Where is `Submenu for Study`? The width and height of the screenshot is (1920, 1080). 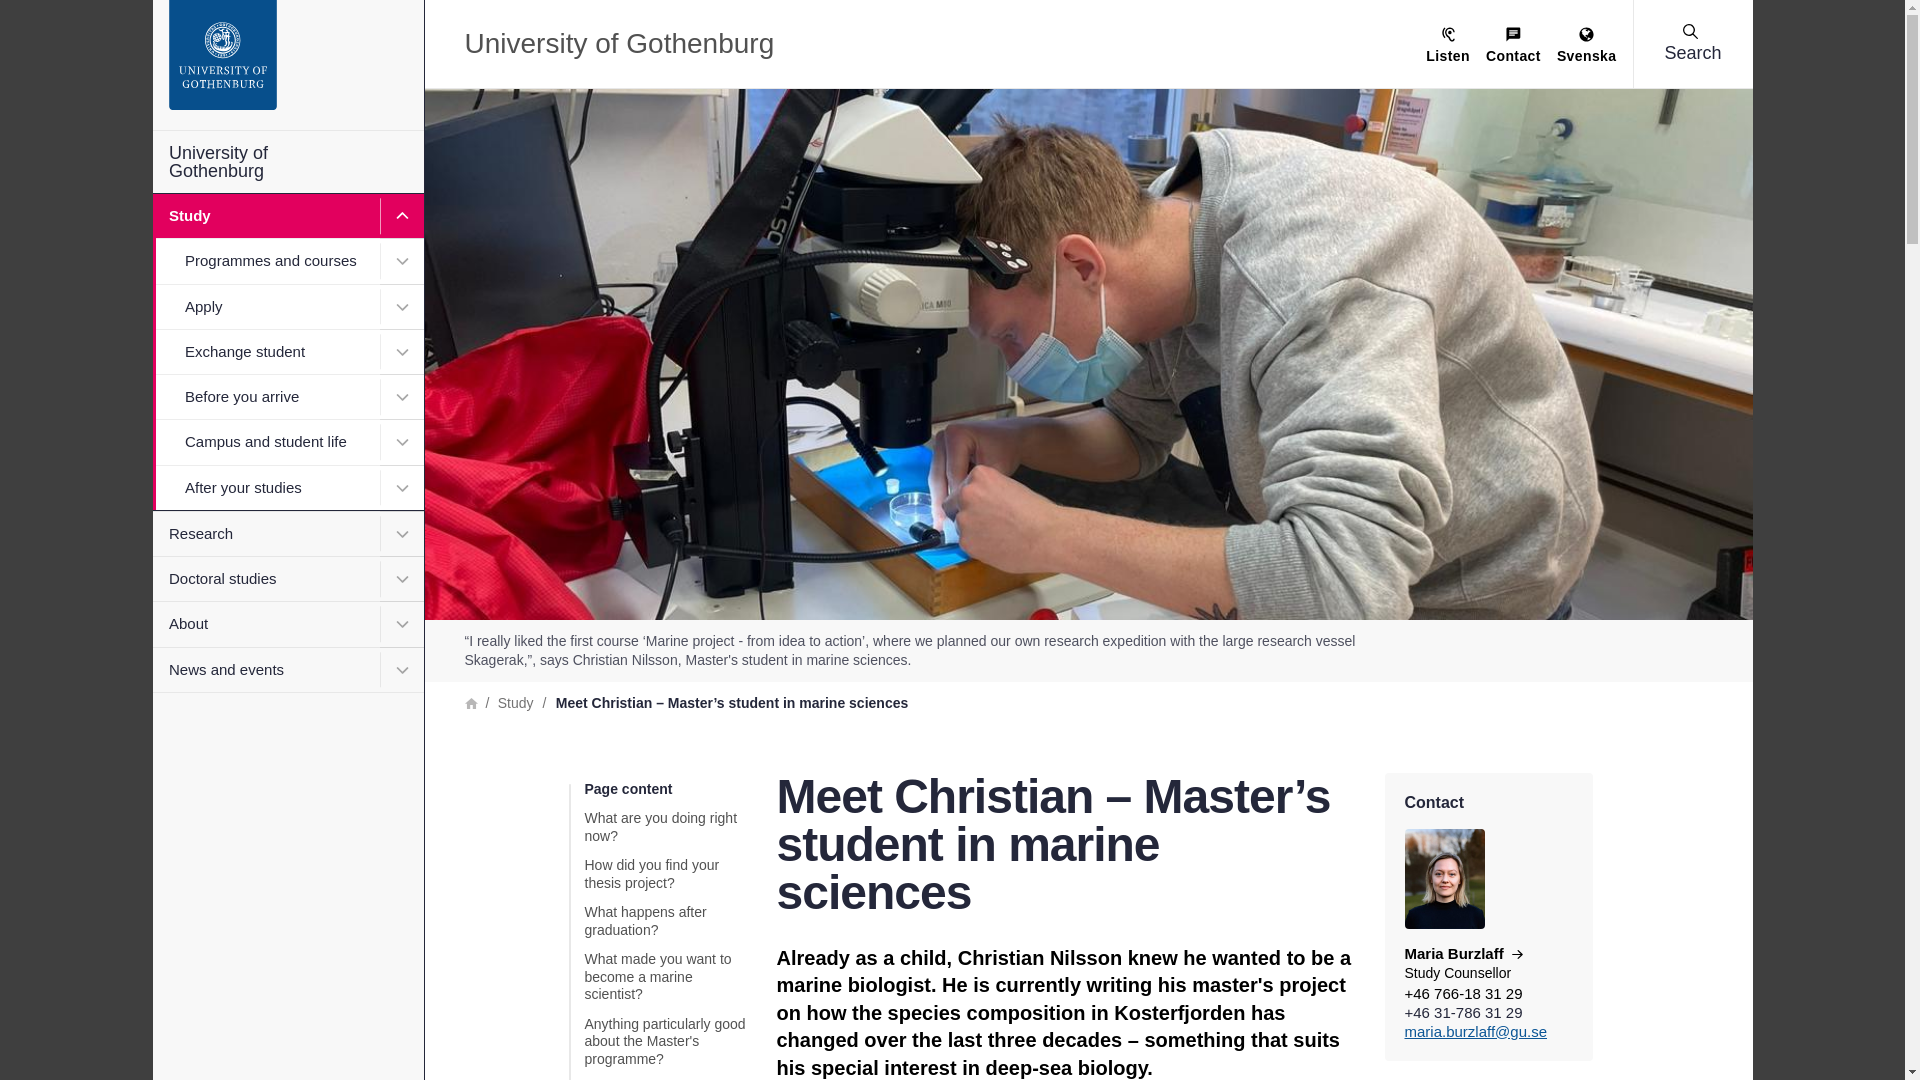
Submenu for Study is located at coordinates (402, 216).